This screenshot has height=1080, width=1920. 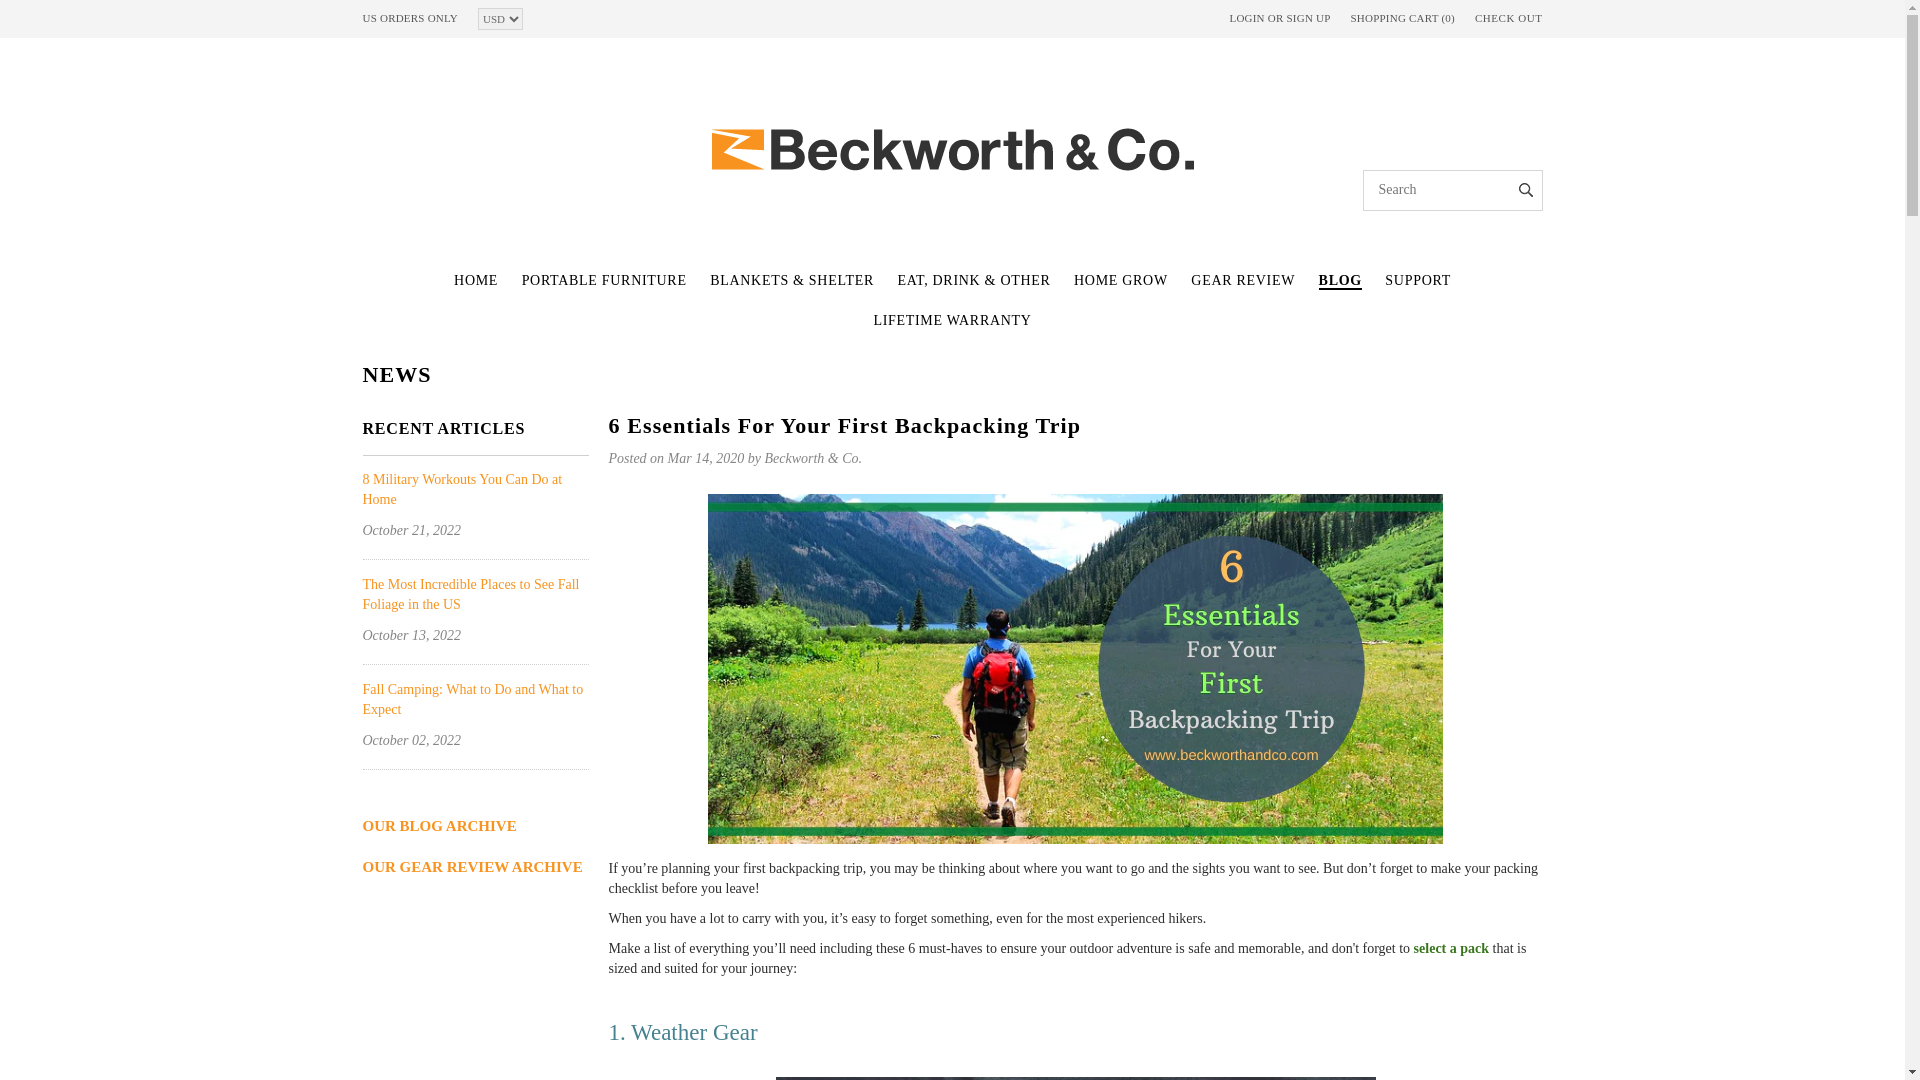 I want to click on HOME GROW, so click(x=1120, y=280).